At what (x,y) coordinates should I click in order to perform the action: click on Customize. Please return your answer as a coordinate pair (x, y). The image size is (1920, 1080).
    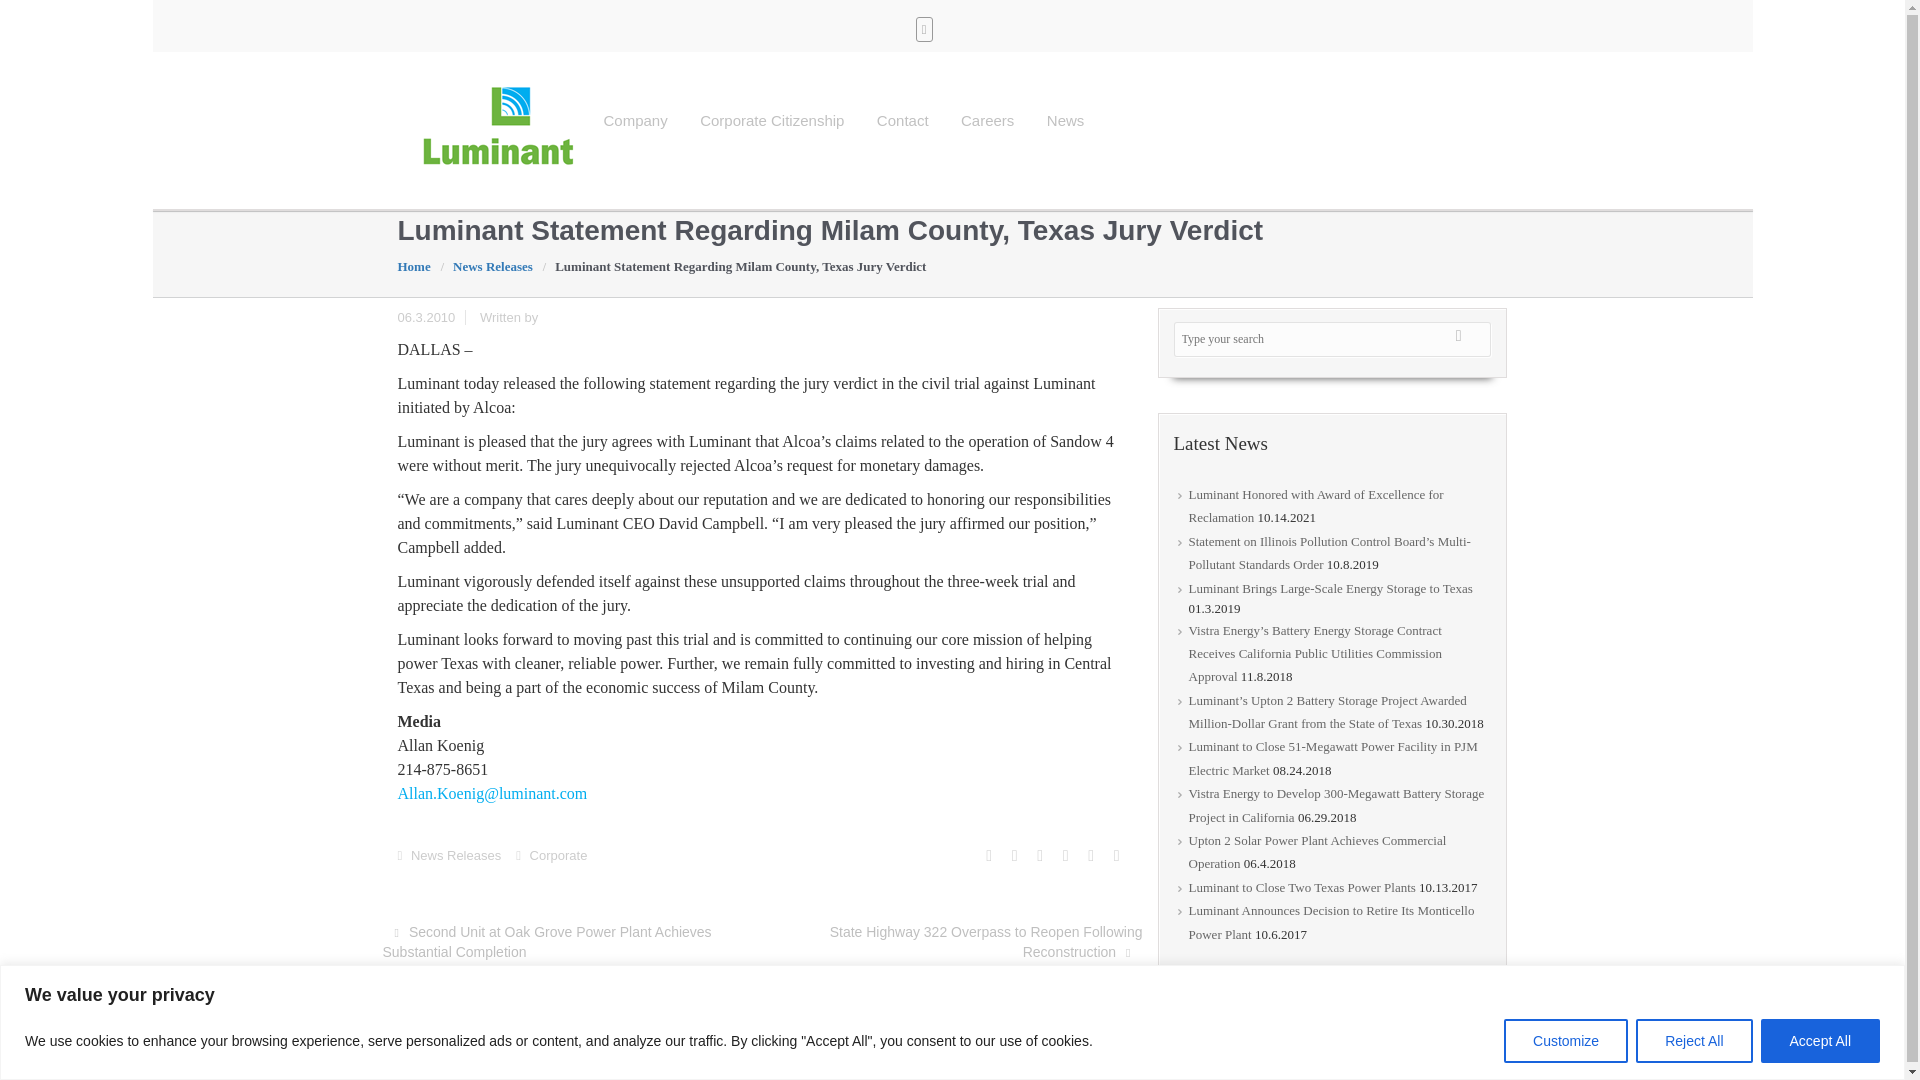
    Looking at the image, I should click on (1566, 1040).